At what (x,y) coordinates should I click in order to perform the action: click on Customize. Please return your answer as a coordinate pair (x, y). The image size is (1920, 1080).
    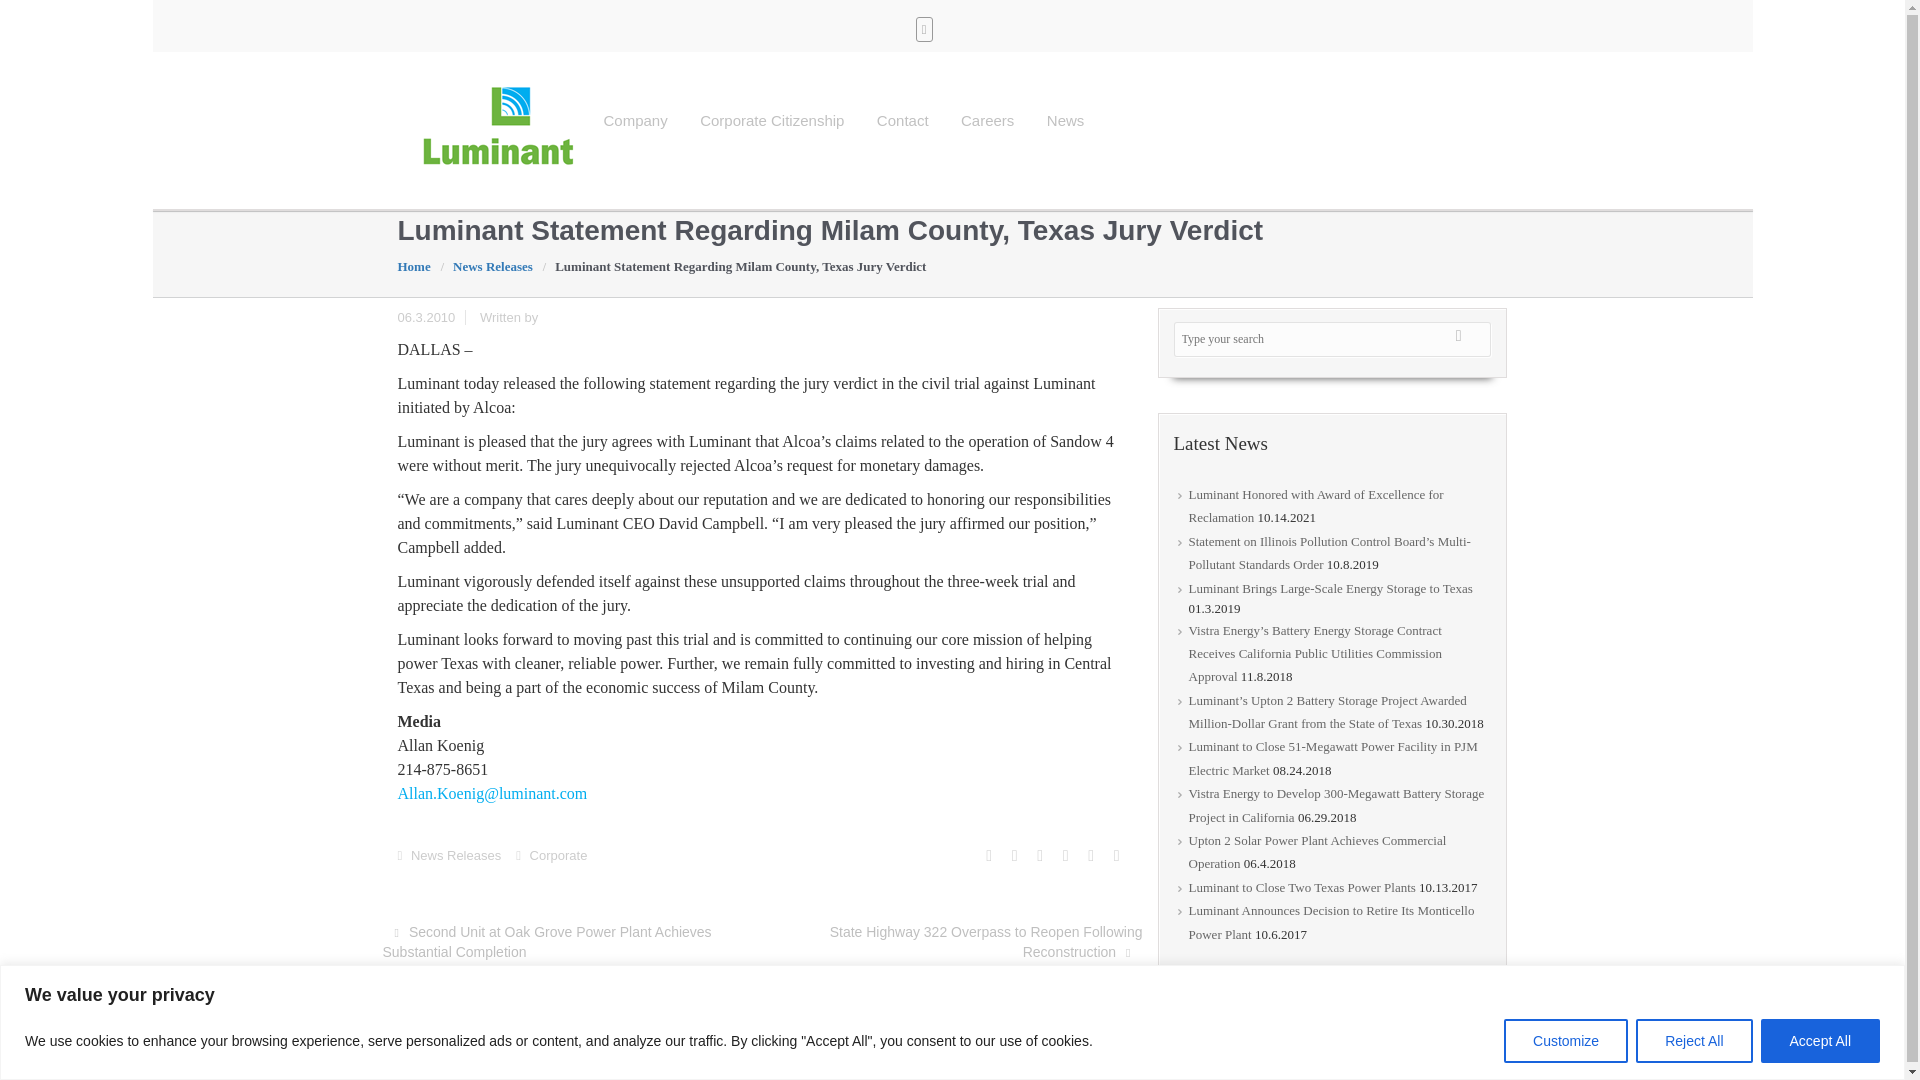
    Looking at the image, I should click on (1566, 1040).